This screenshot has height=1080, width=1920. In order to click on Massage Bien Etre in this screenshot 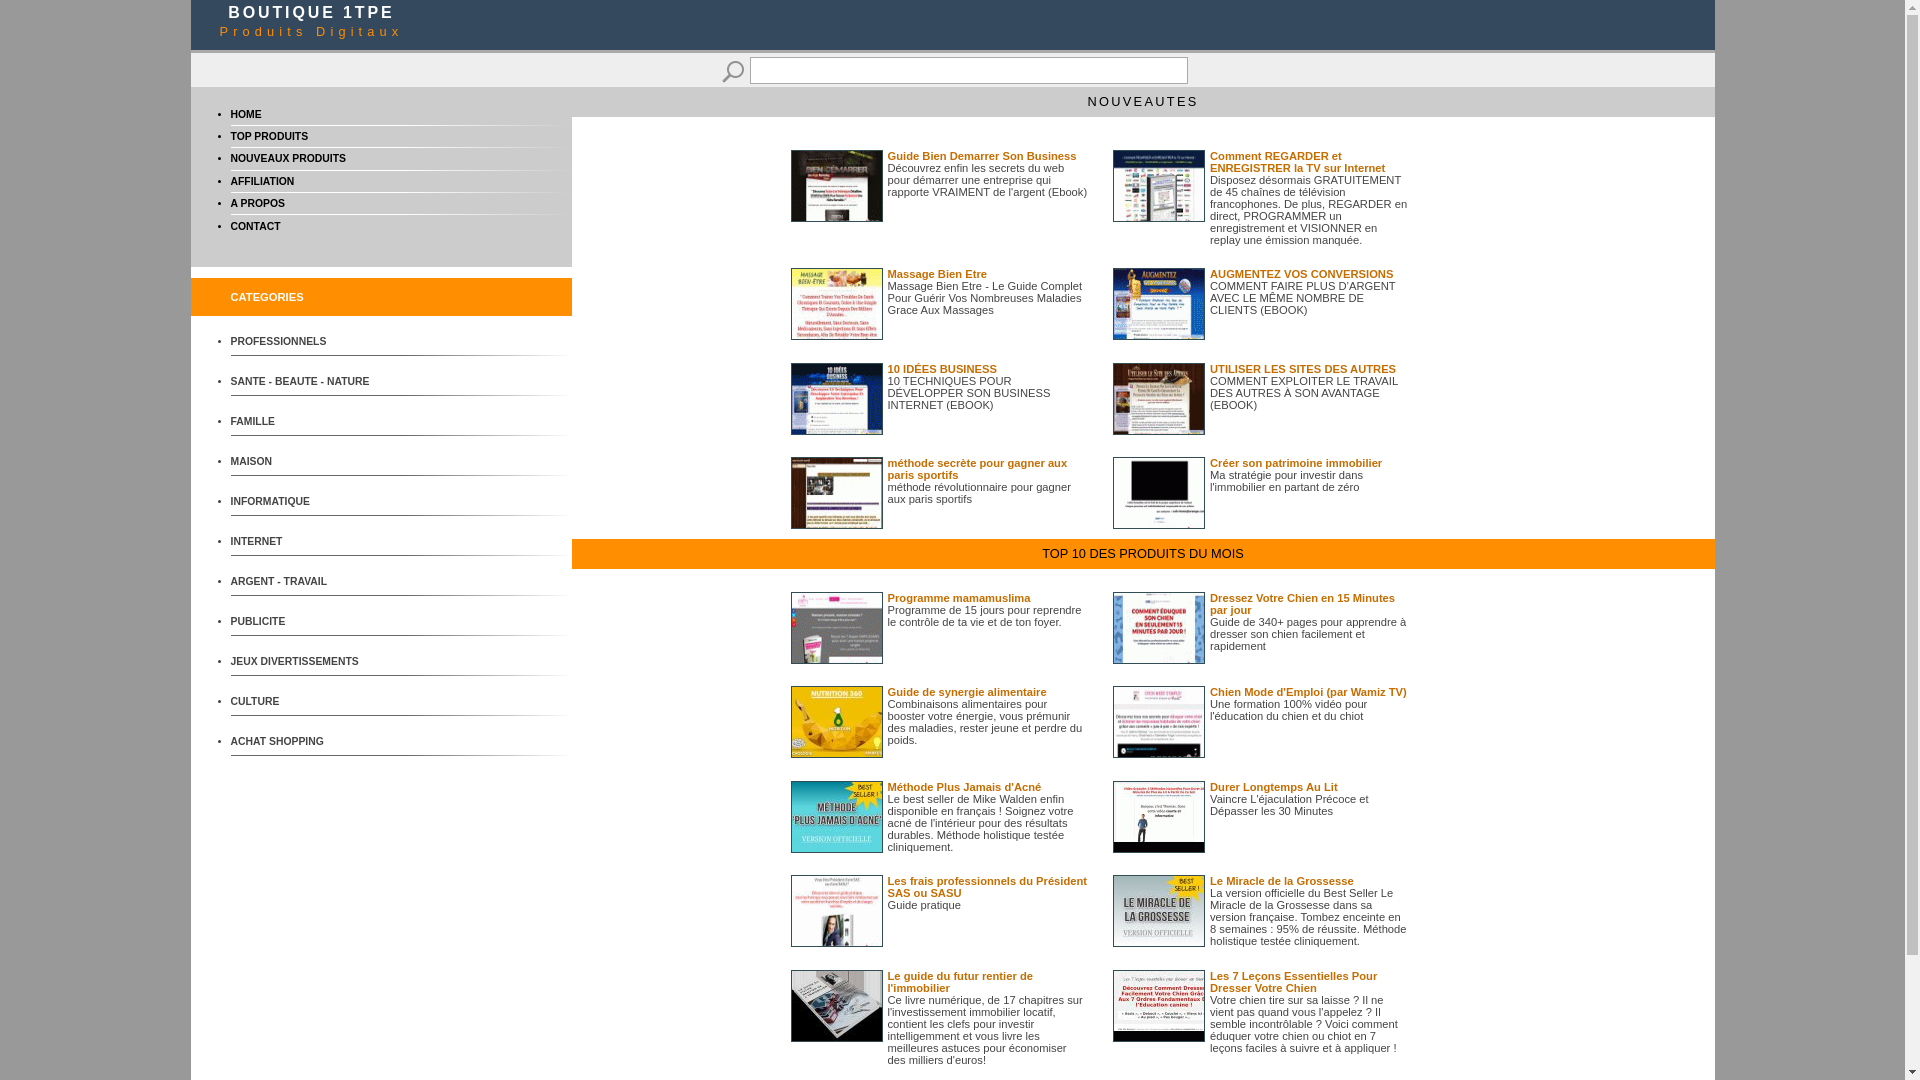, I will do `click(938, 274)`.